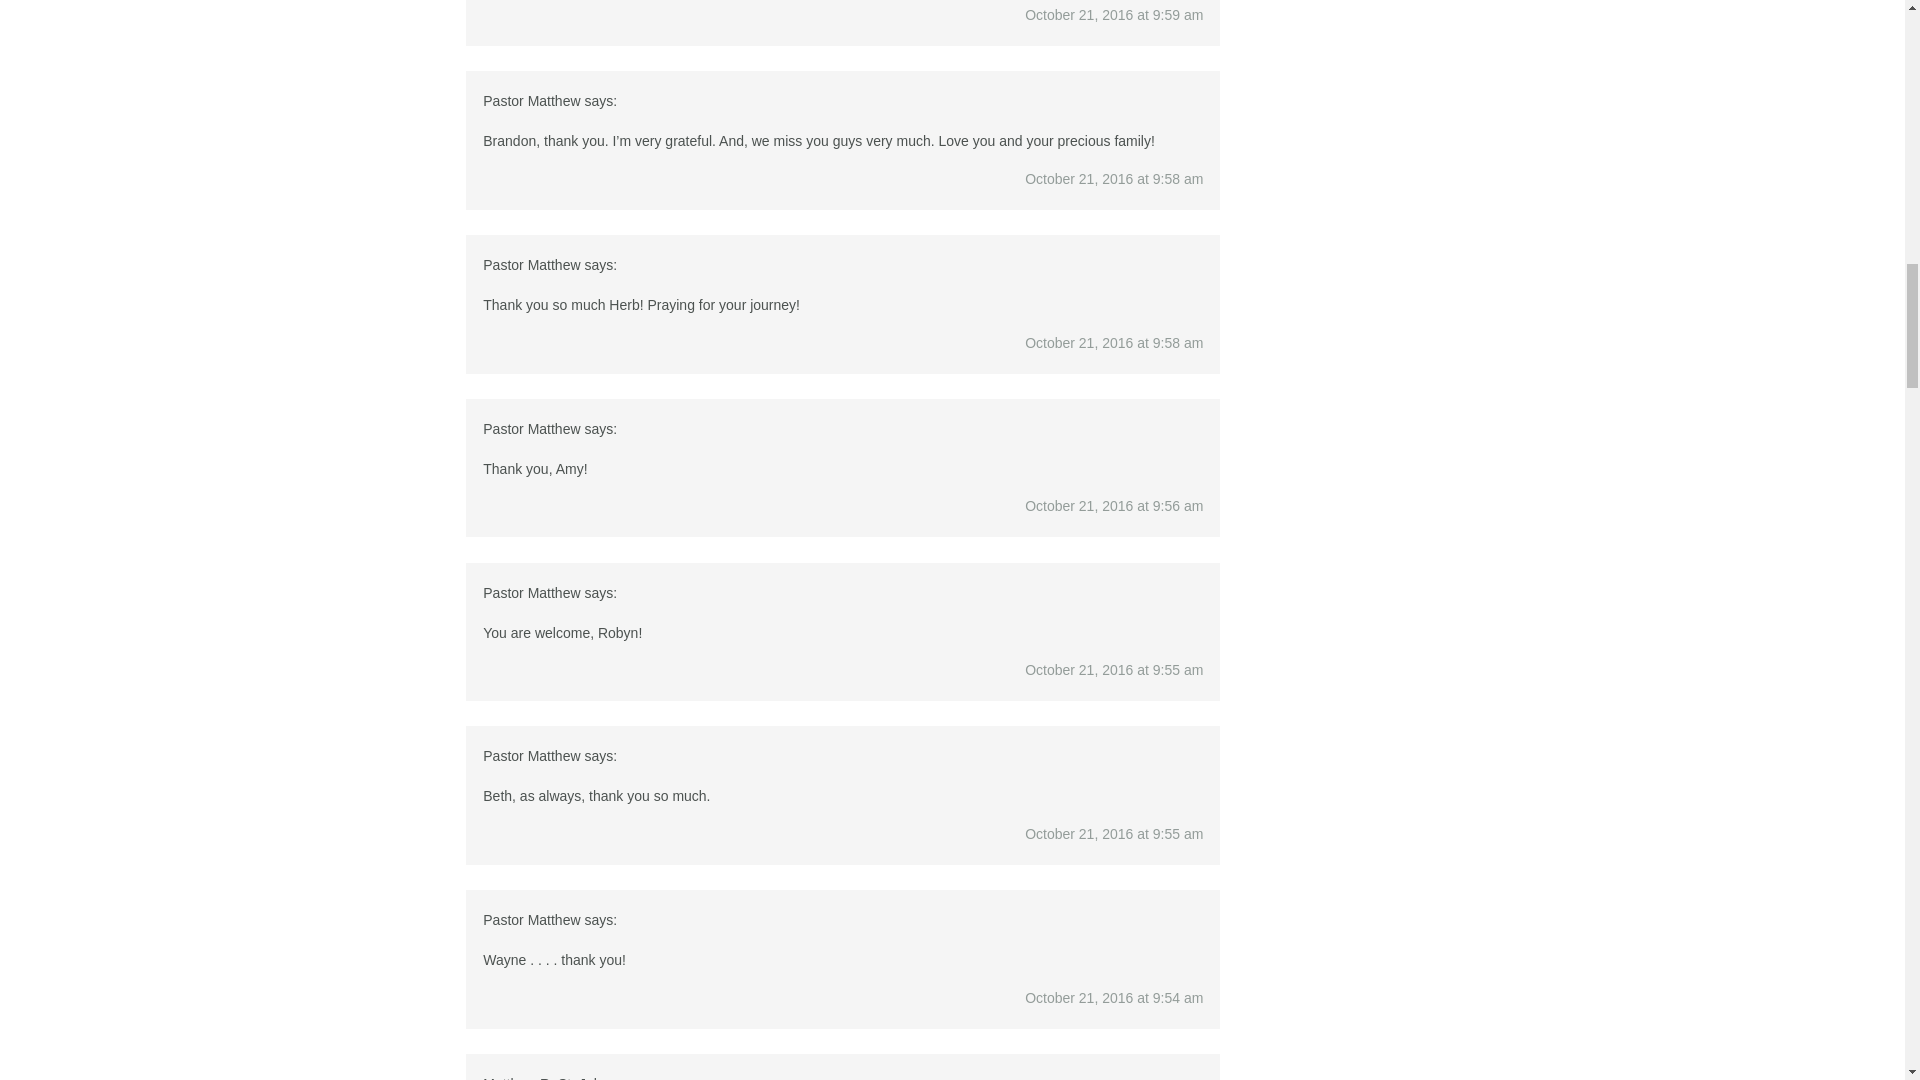 This screenshot has height=1080, width=1920. I want to click on October 21, 2016 at 9:55 am, so click(1114, 834).